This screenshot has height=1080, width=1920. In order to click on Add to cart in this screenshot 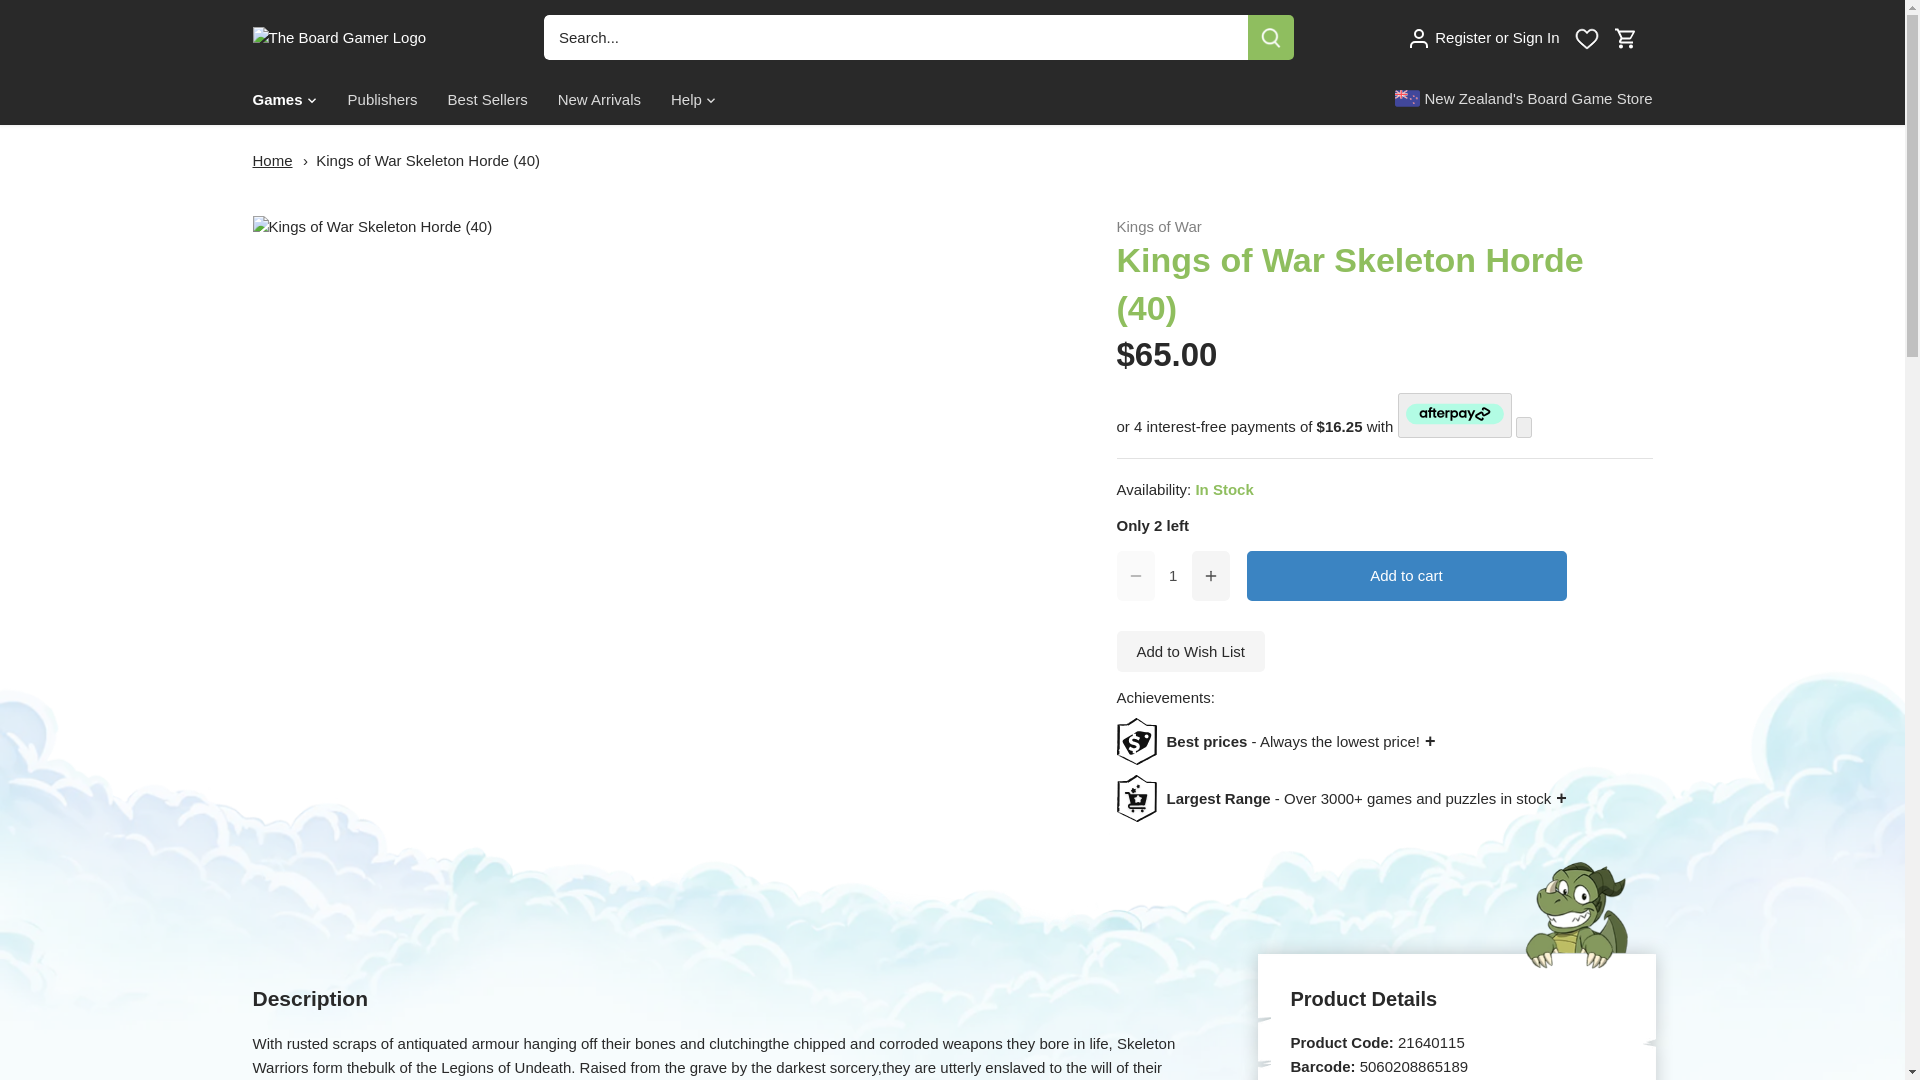, I will do `click(1406, 575)`.